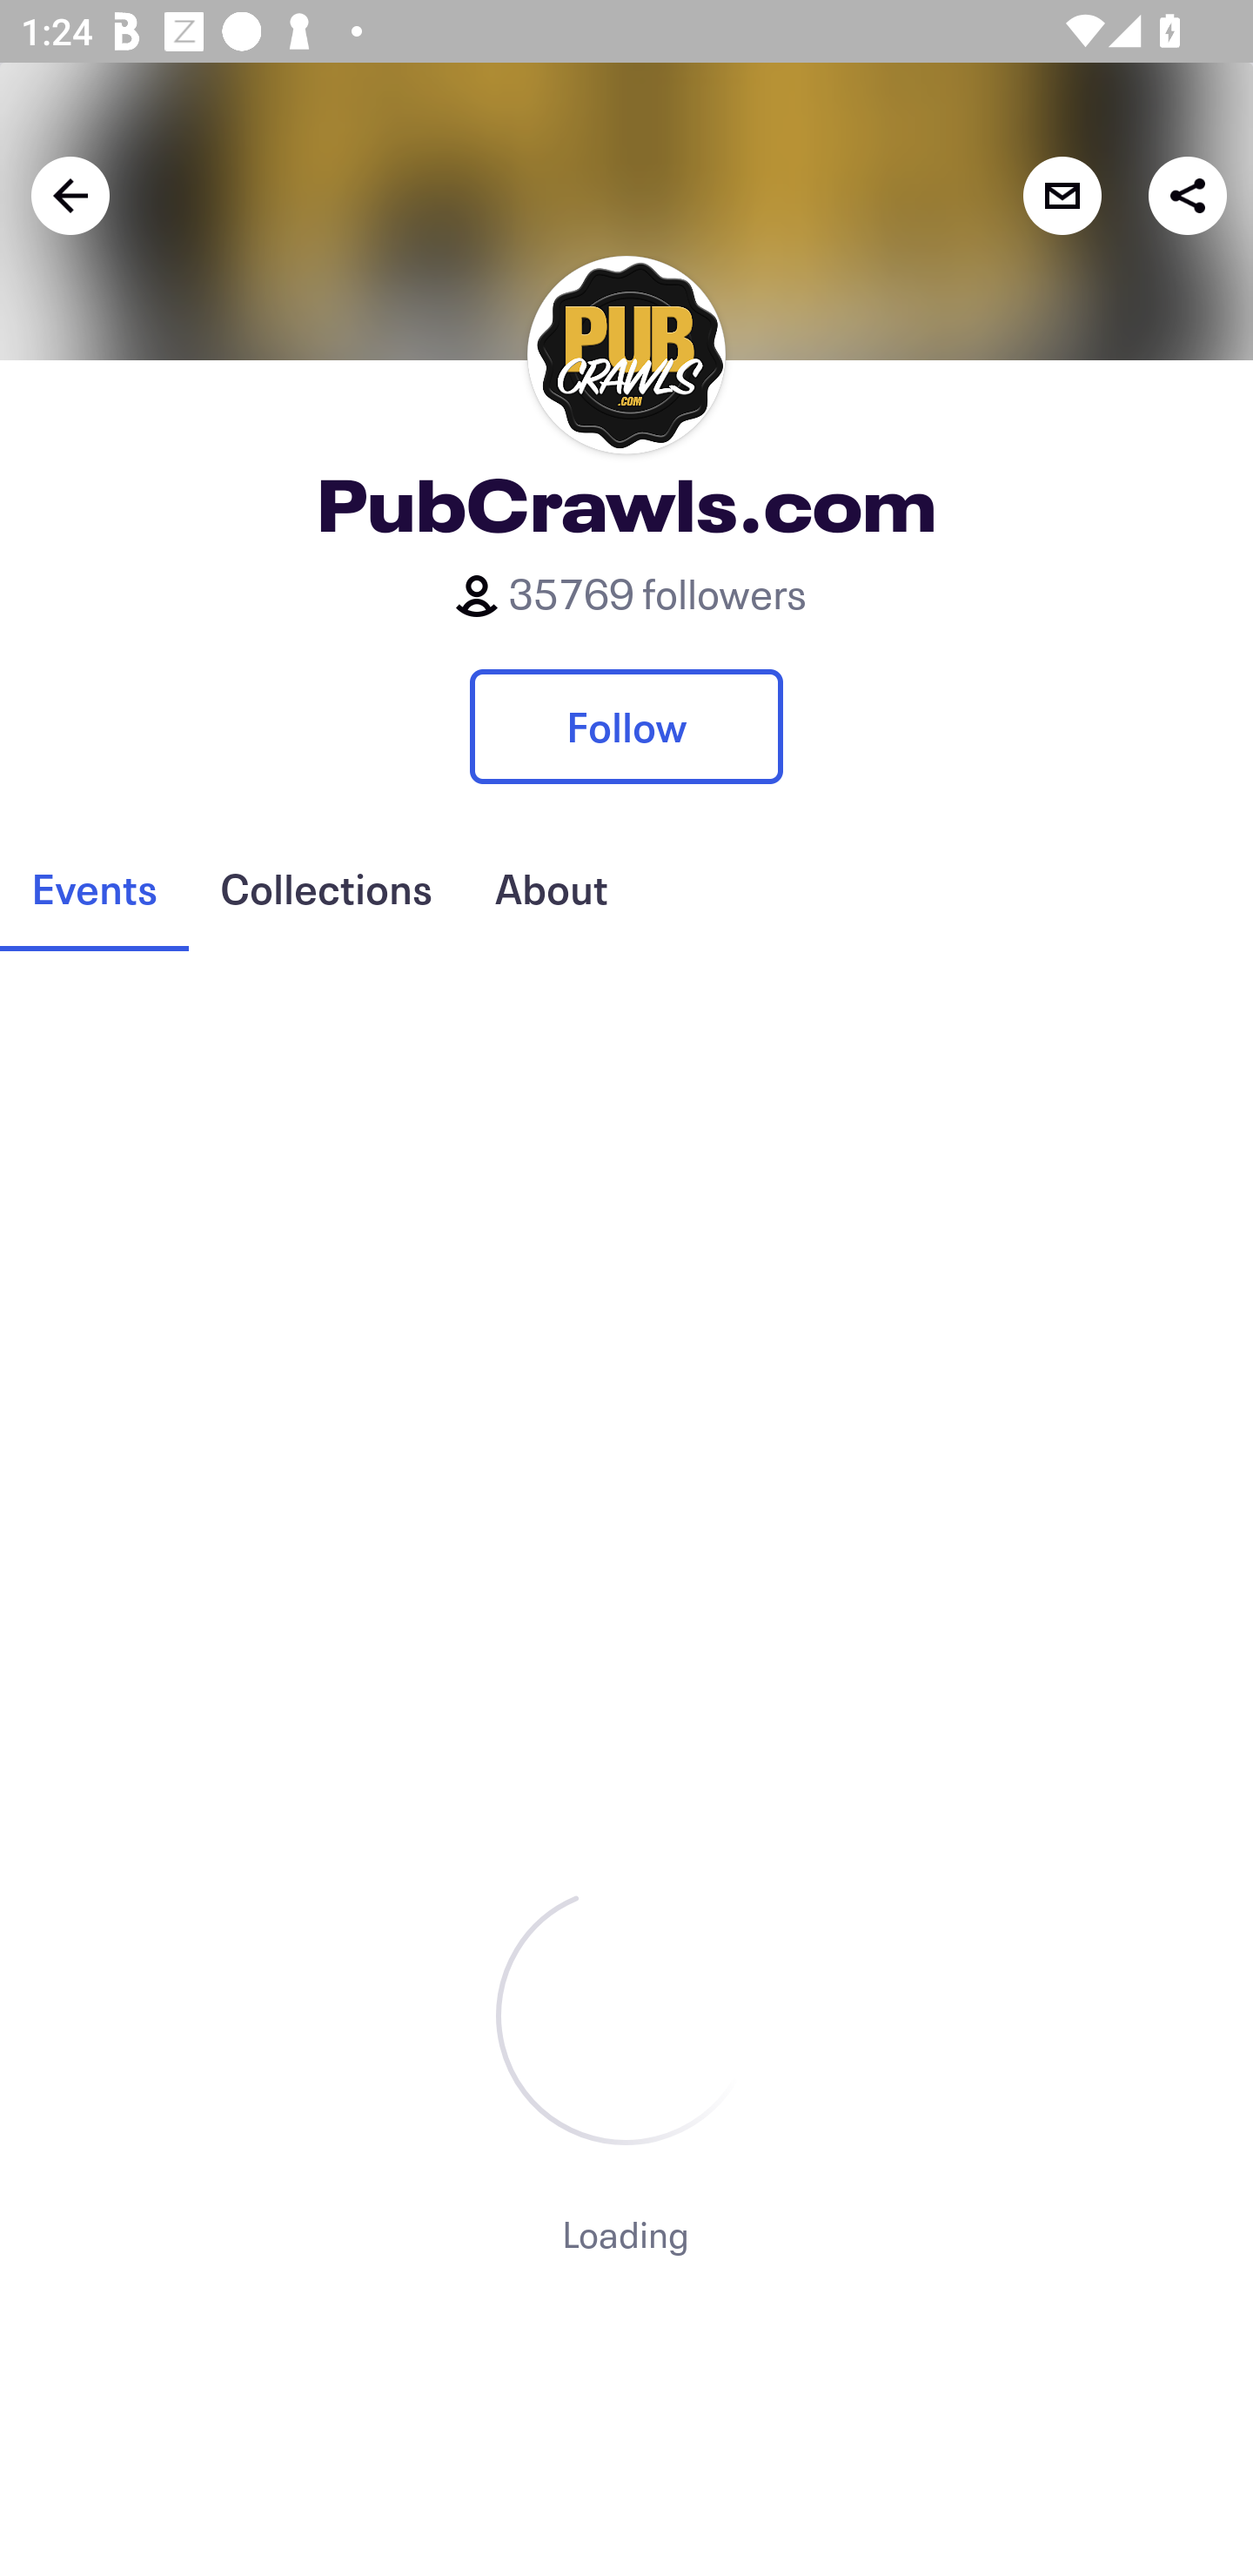  I want to click on Share with friends, so click(1187, 195).